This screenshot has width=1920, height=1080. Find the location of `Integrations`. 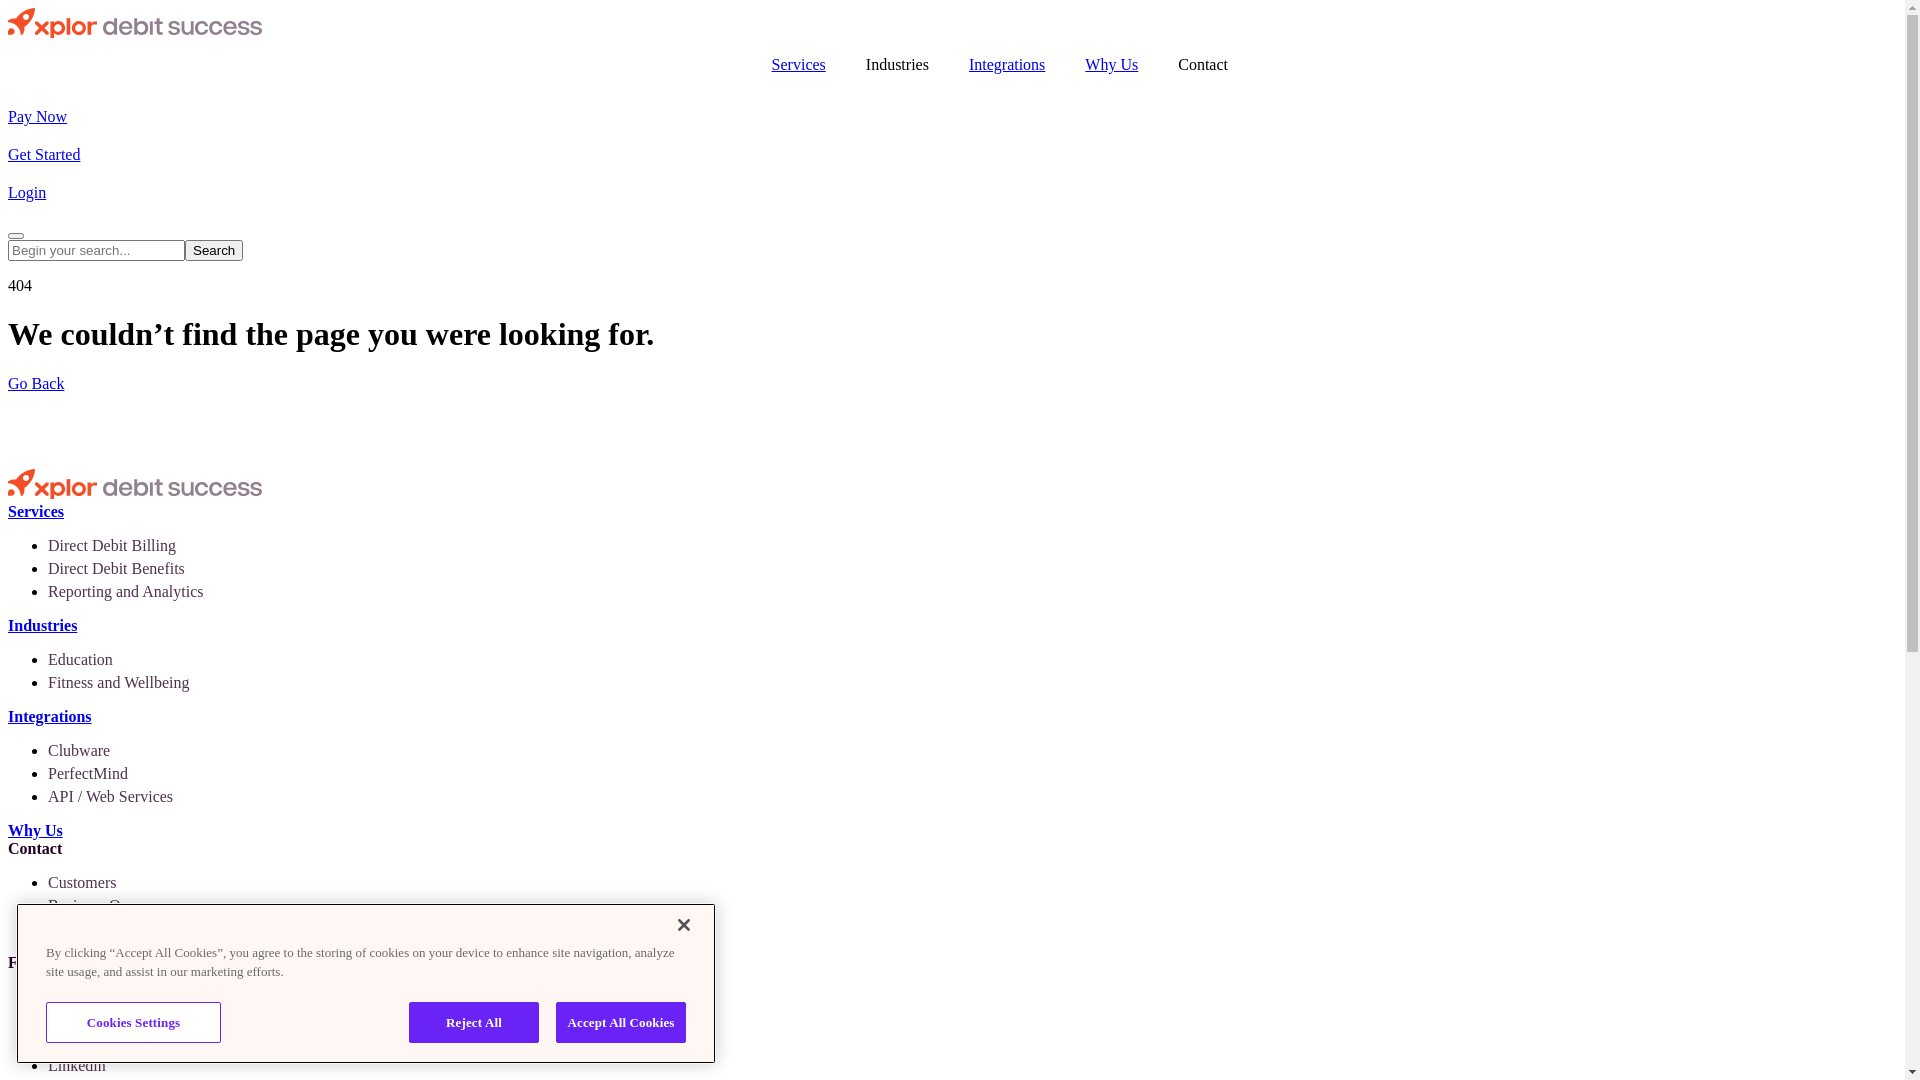

Integrations is located at coordinates (50, 716).